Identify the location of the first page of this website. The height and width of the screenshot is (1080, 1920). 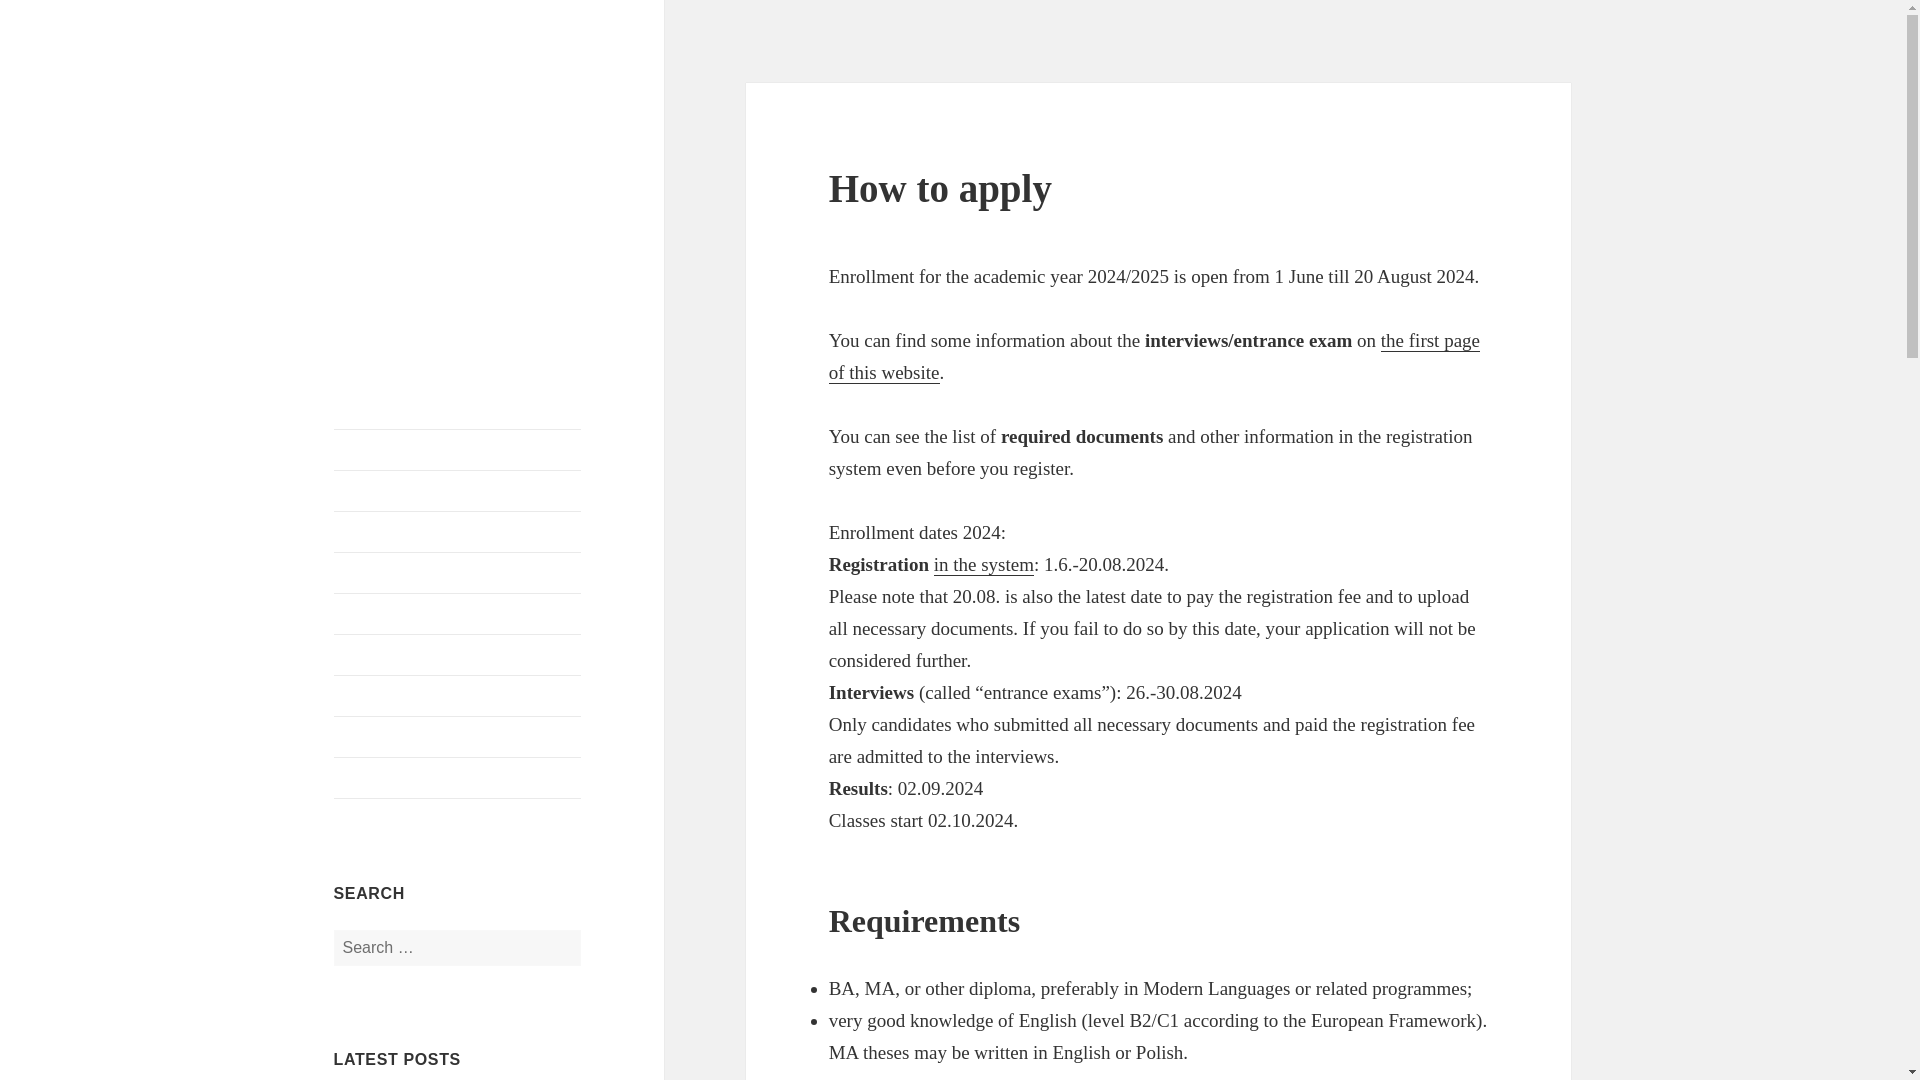
(1154, 357).